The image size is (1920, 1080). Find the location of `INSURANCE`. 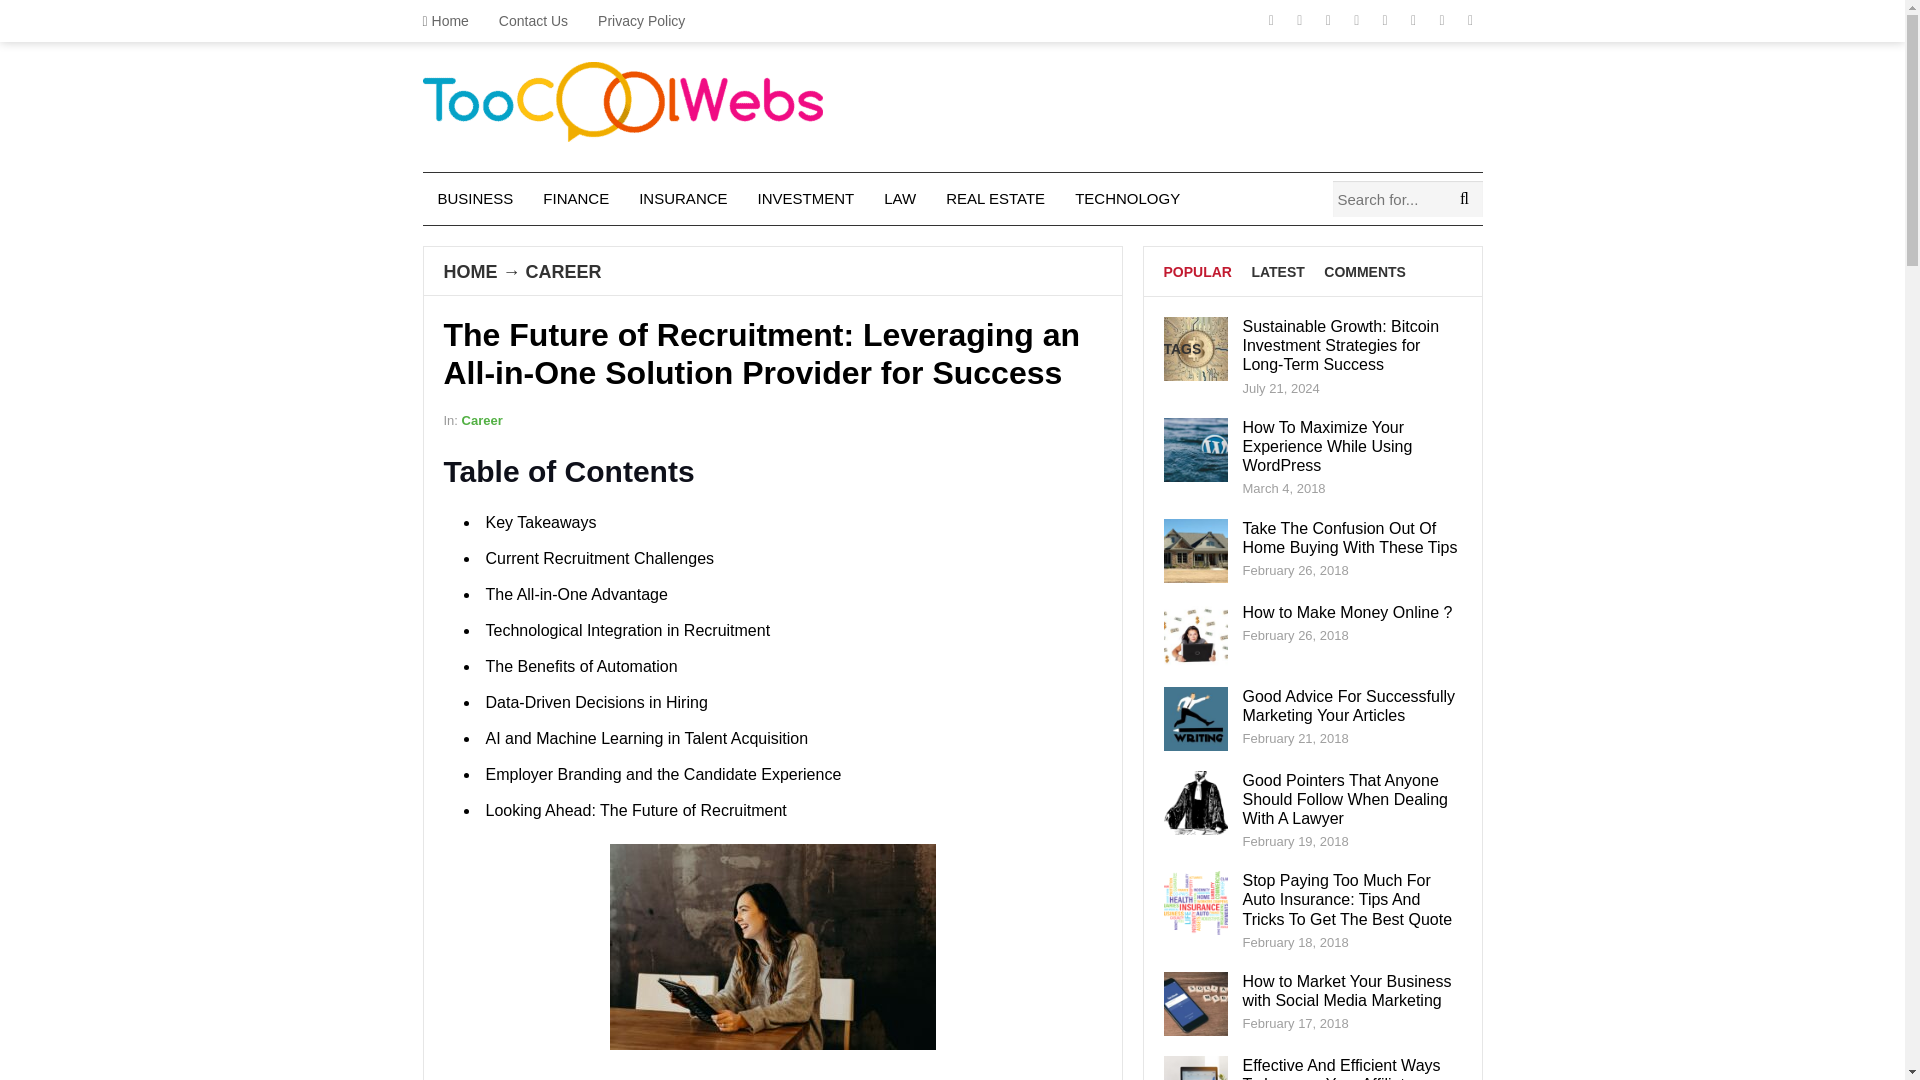

INSURANCE is located at coordinates (682, 198).